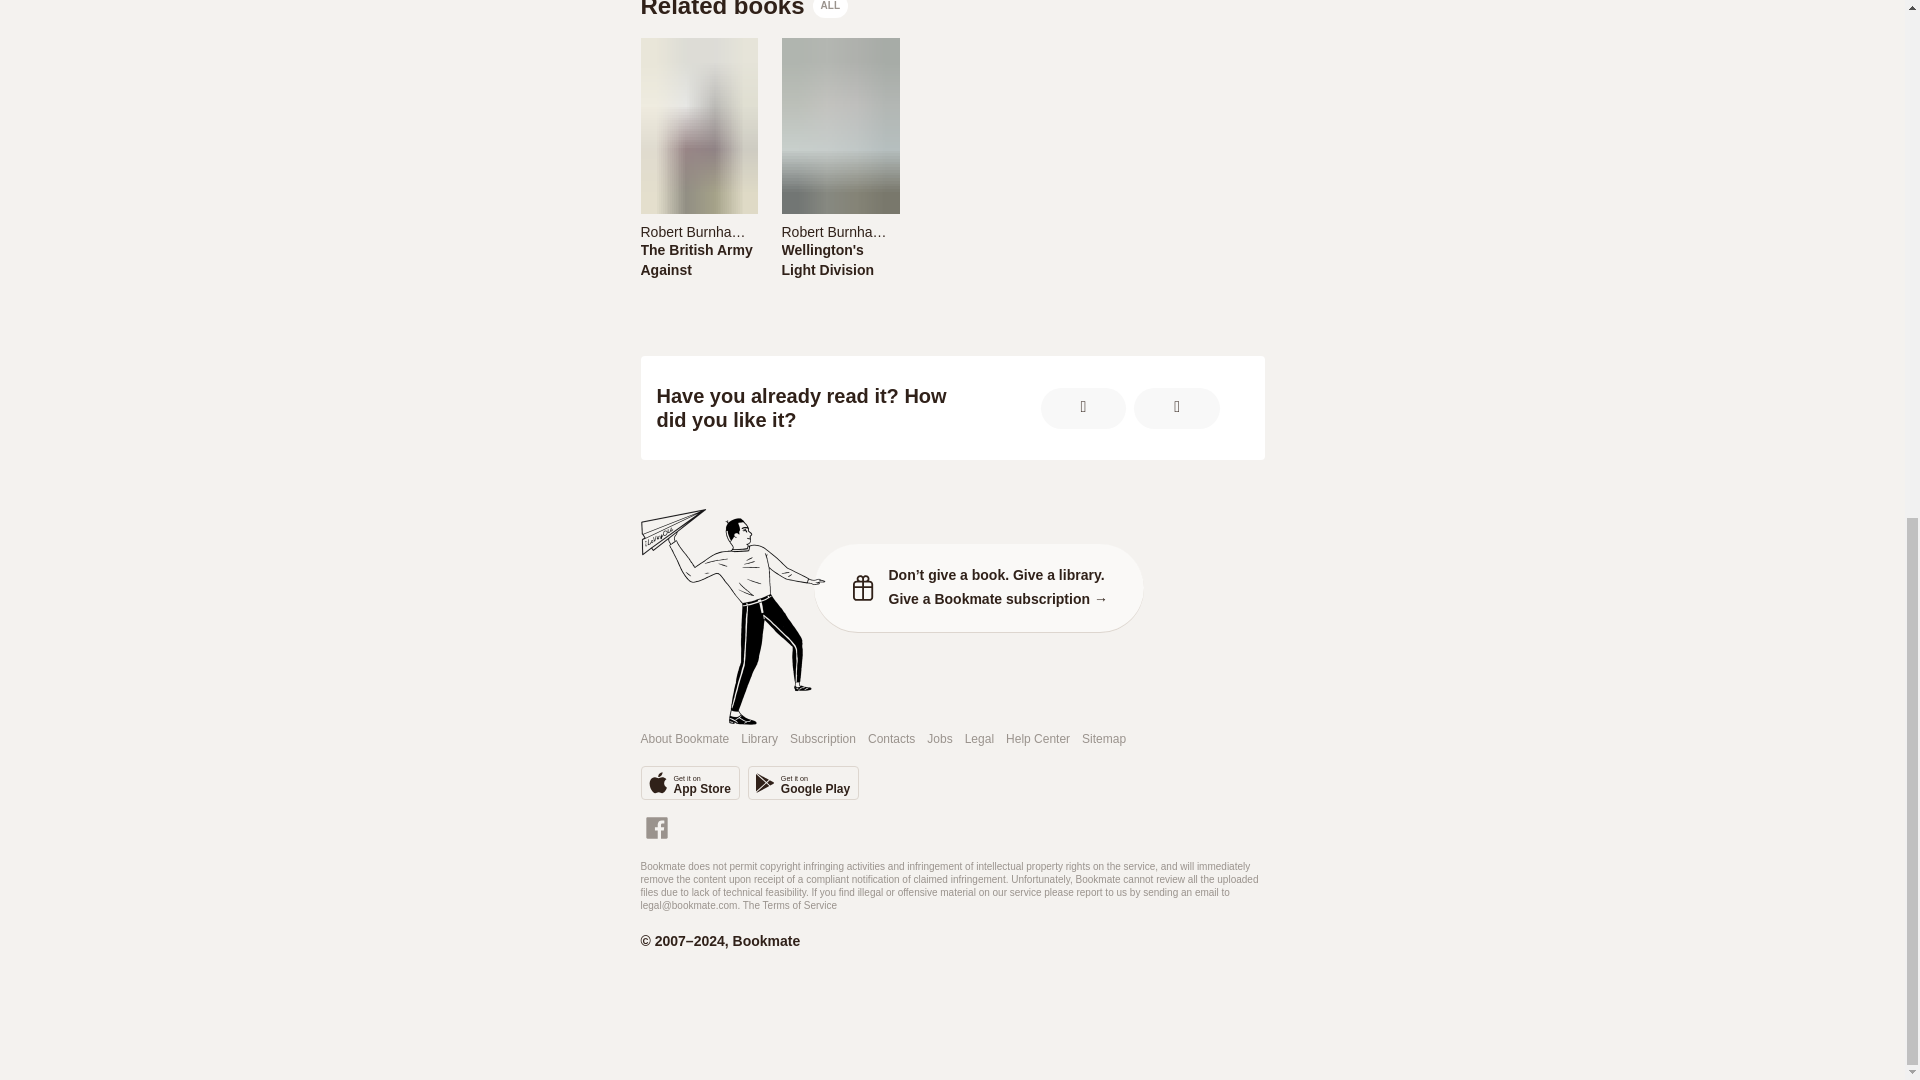 Image resolution: width=1920 pixels, height=1080 pixels. What do you see at coordinates (840, 279) in the screenshot?
I see `Wellington's Light Division and the Defence of Portugal` at bounding box center [840, 279].